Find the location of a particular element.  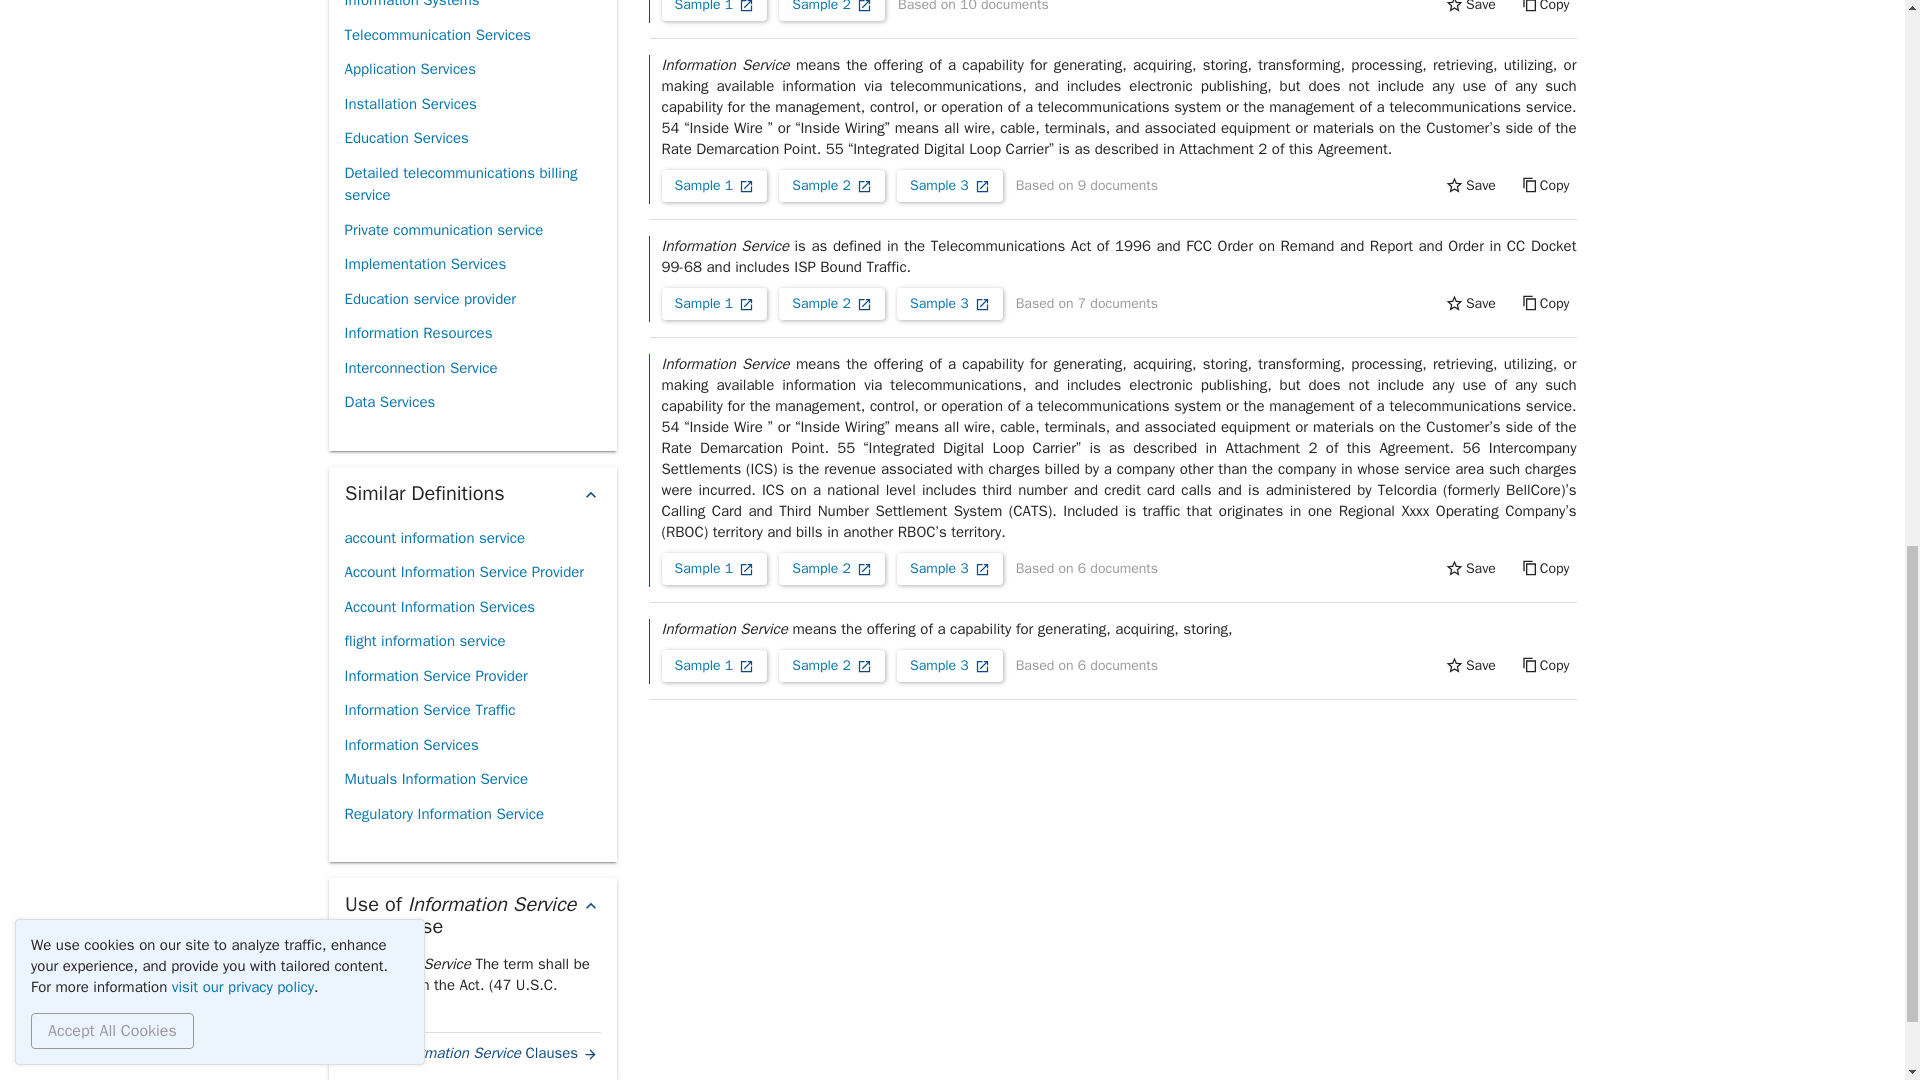

Telecommunication Services is located at coordinates (437, 35).